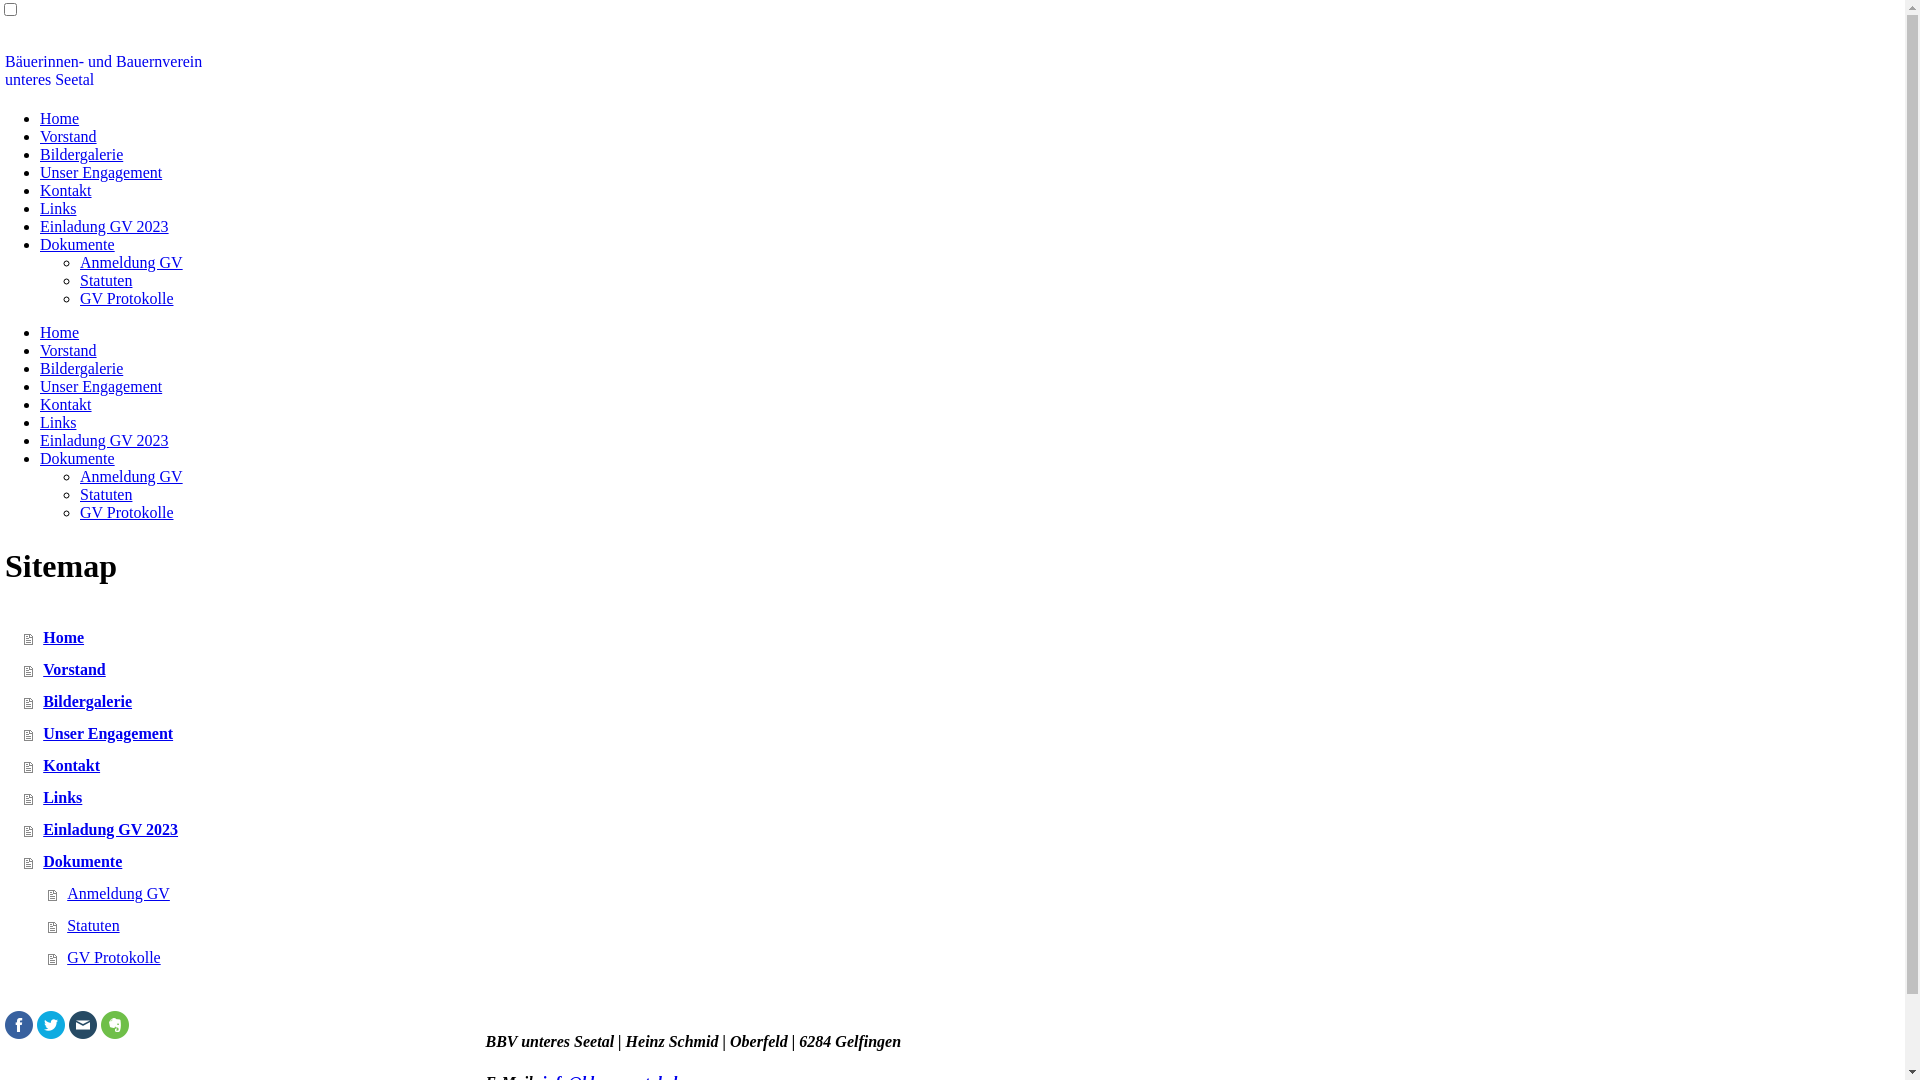  What do you see at coordinates (964, 766) in the screenshot?
I see `Kontakt` at bounding box center [964, 766].